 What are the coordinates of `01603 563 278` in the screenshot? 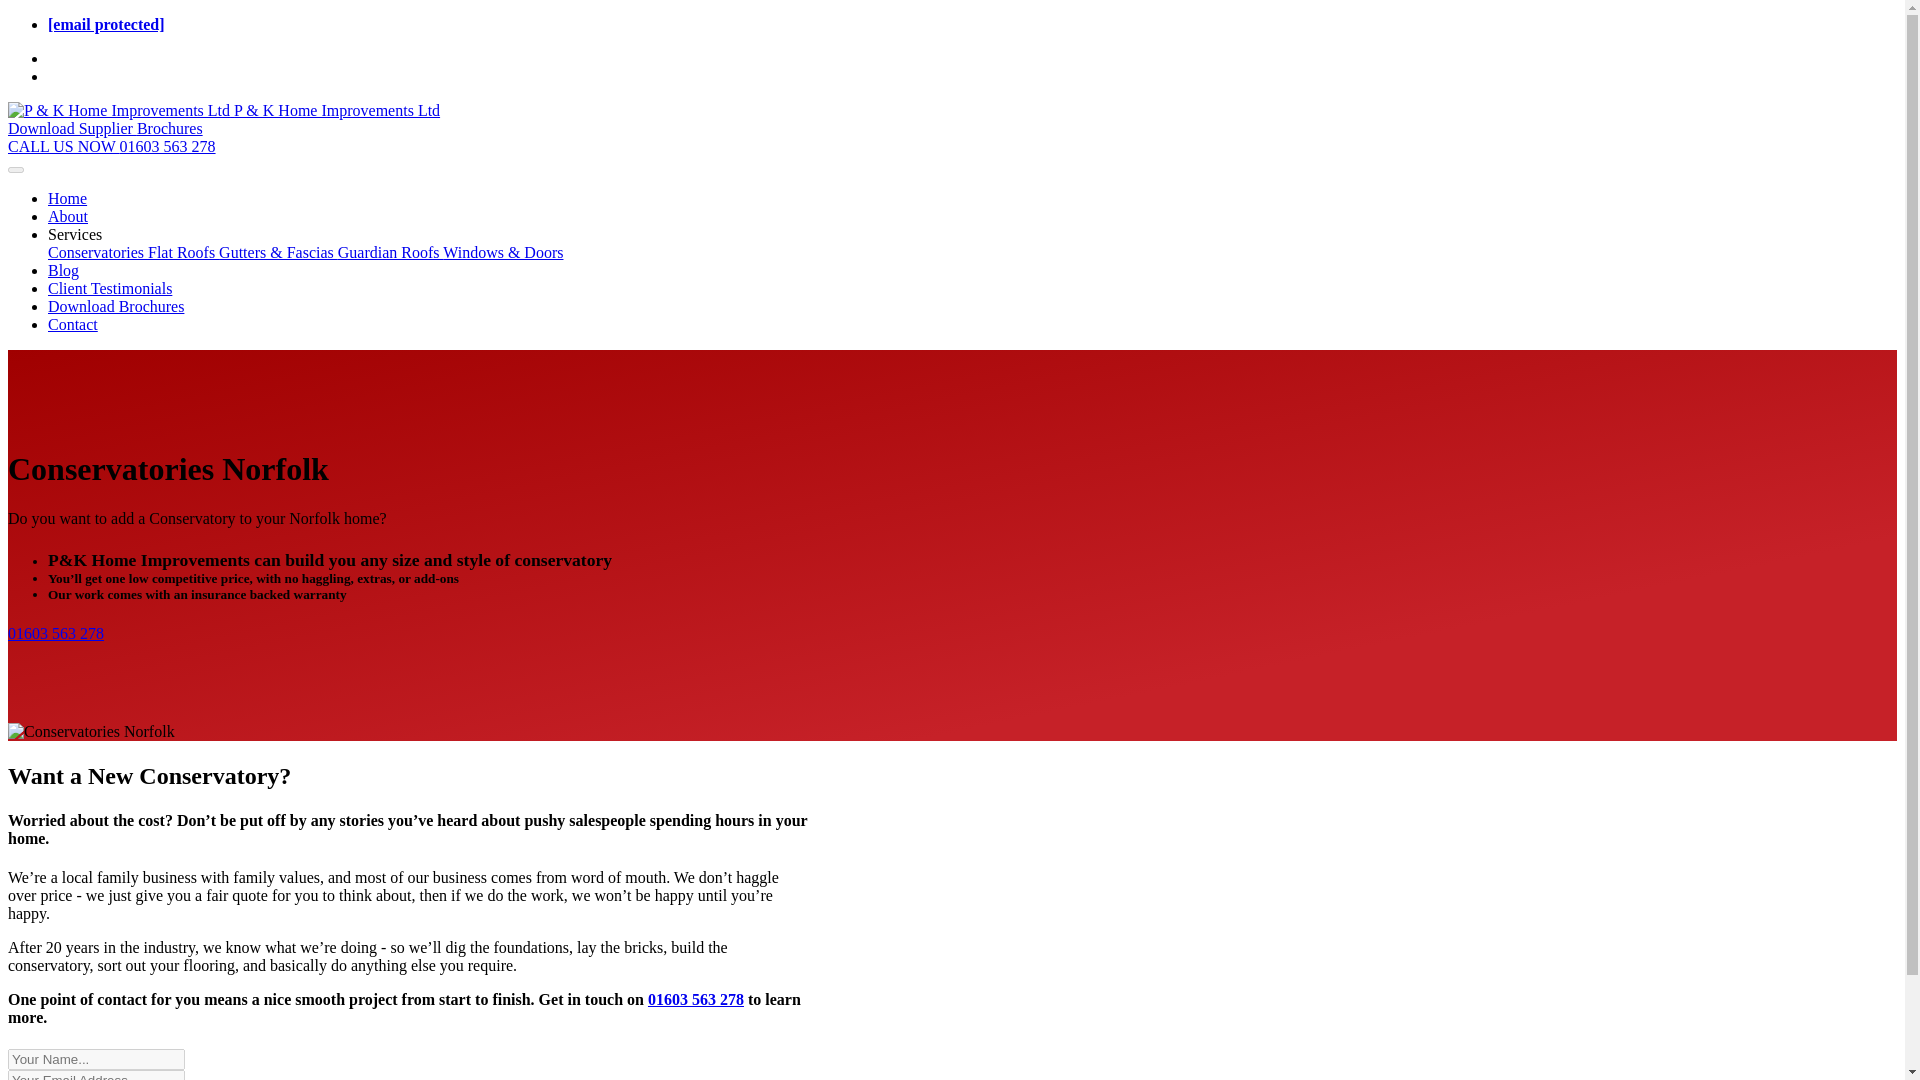 It's located at (55, 633).